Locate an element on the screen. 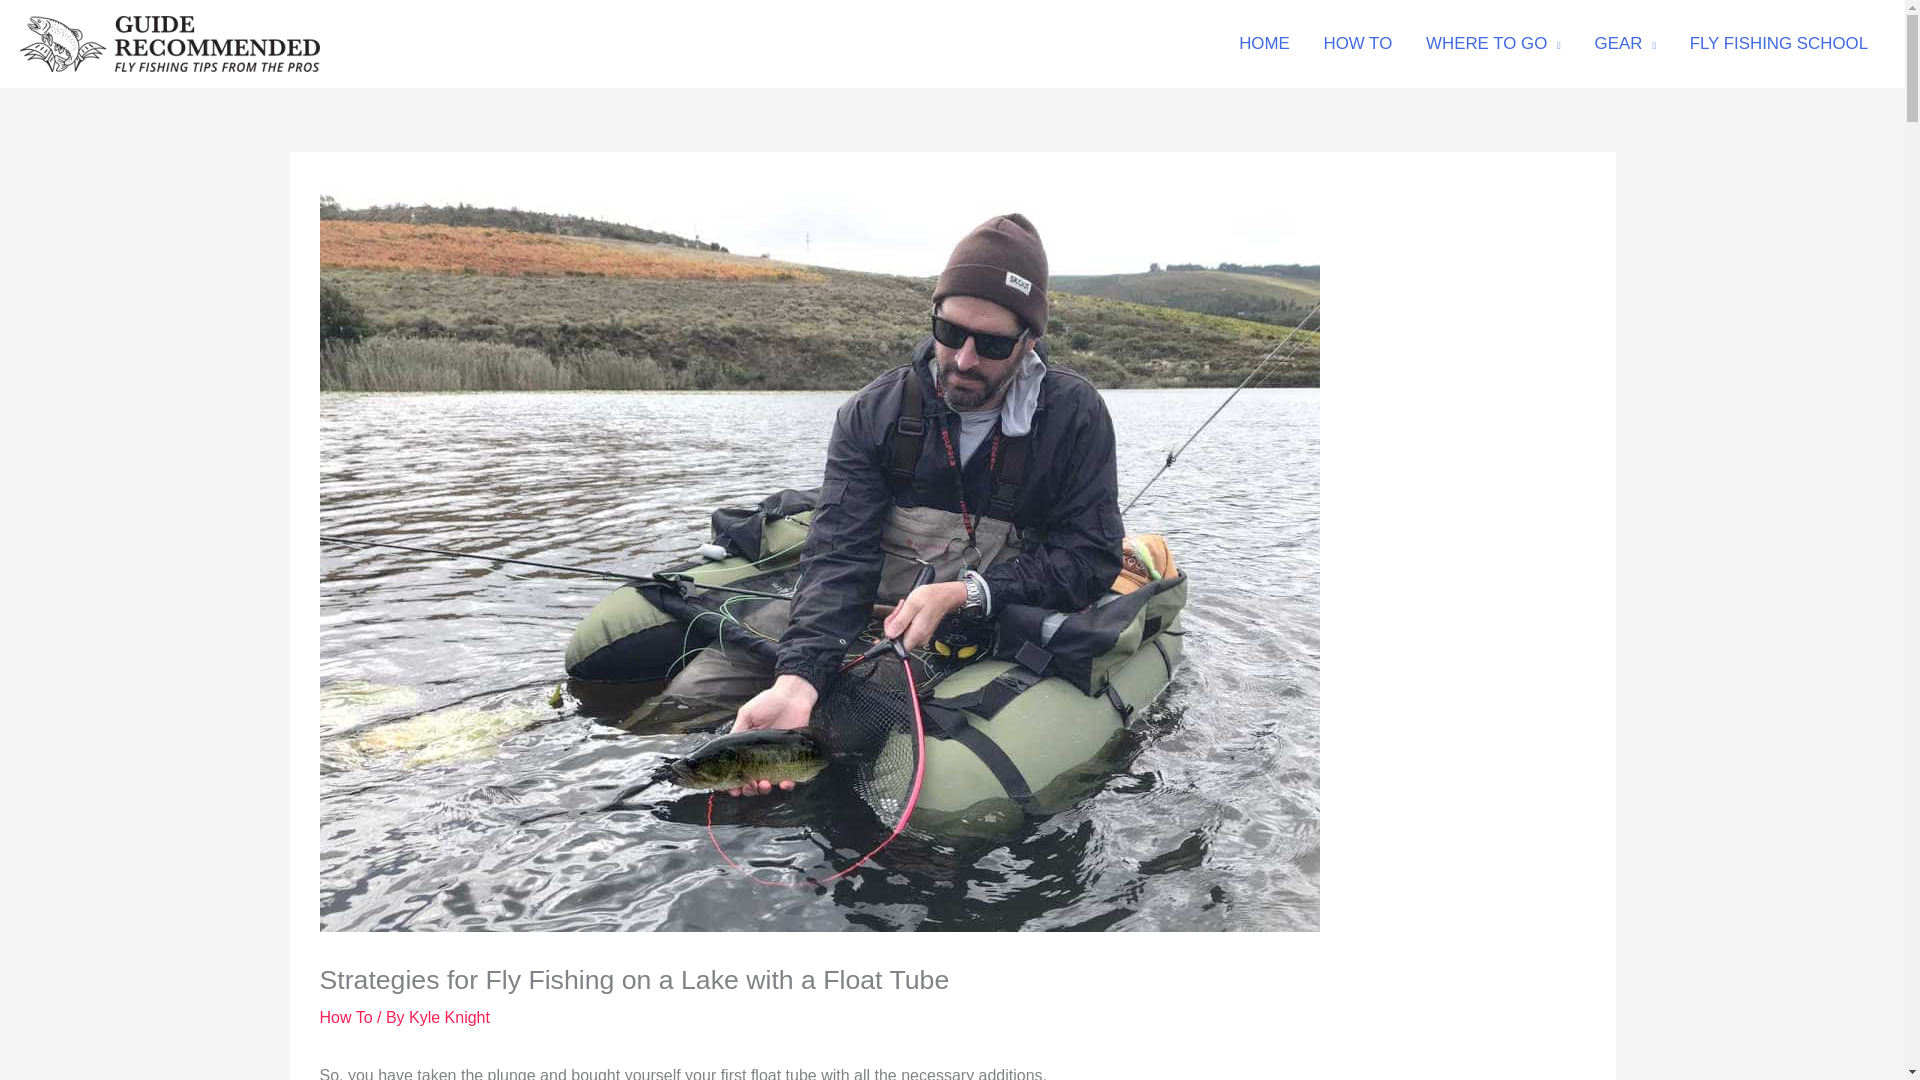 This screenshot has width=1920, height=1080. GEAR is located at coordinates (1625, 43).